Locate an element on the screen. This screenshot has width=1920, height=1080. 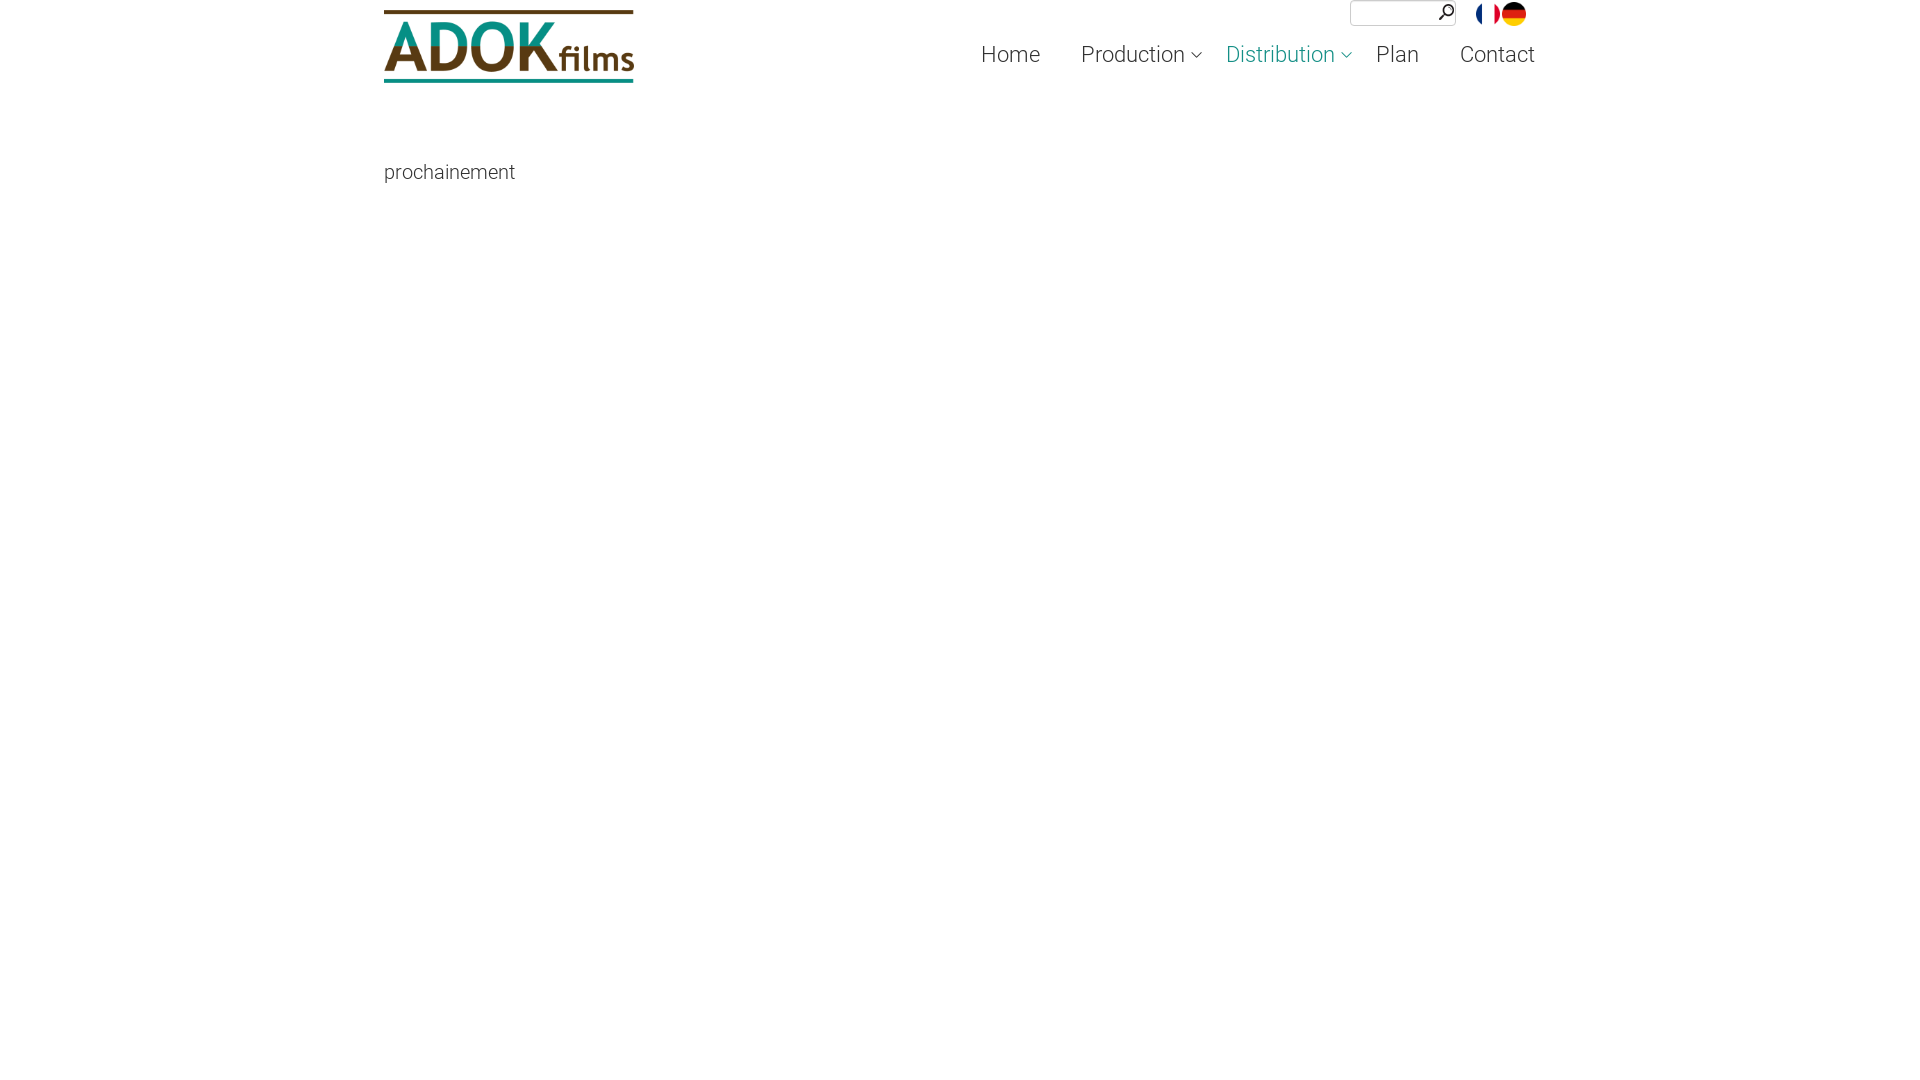
Home is located at coordinates (1010, 54).